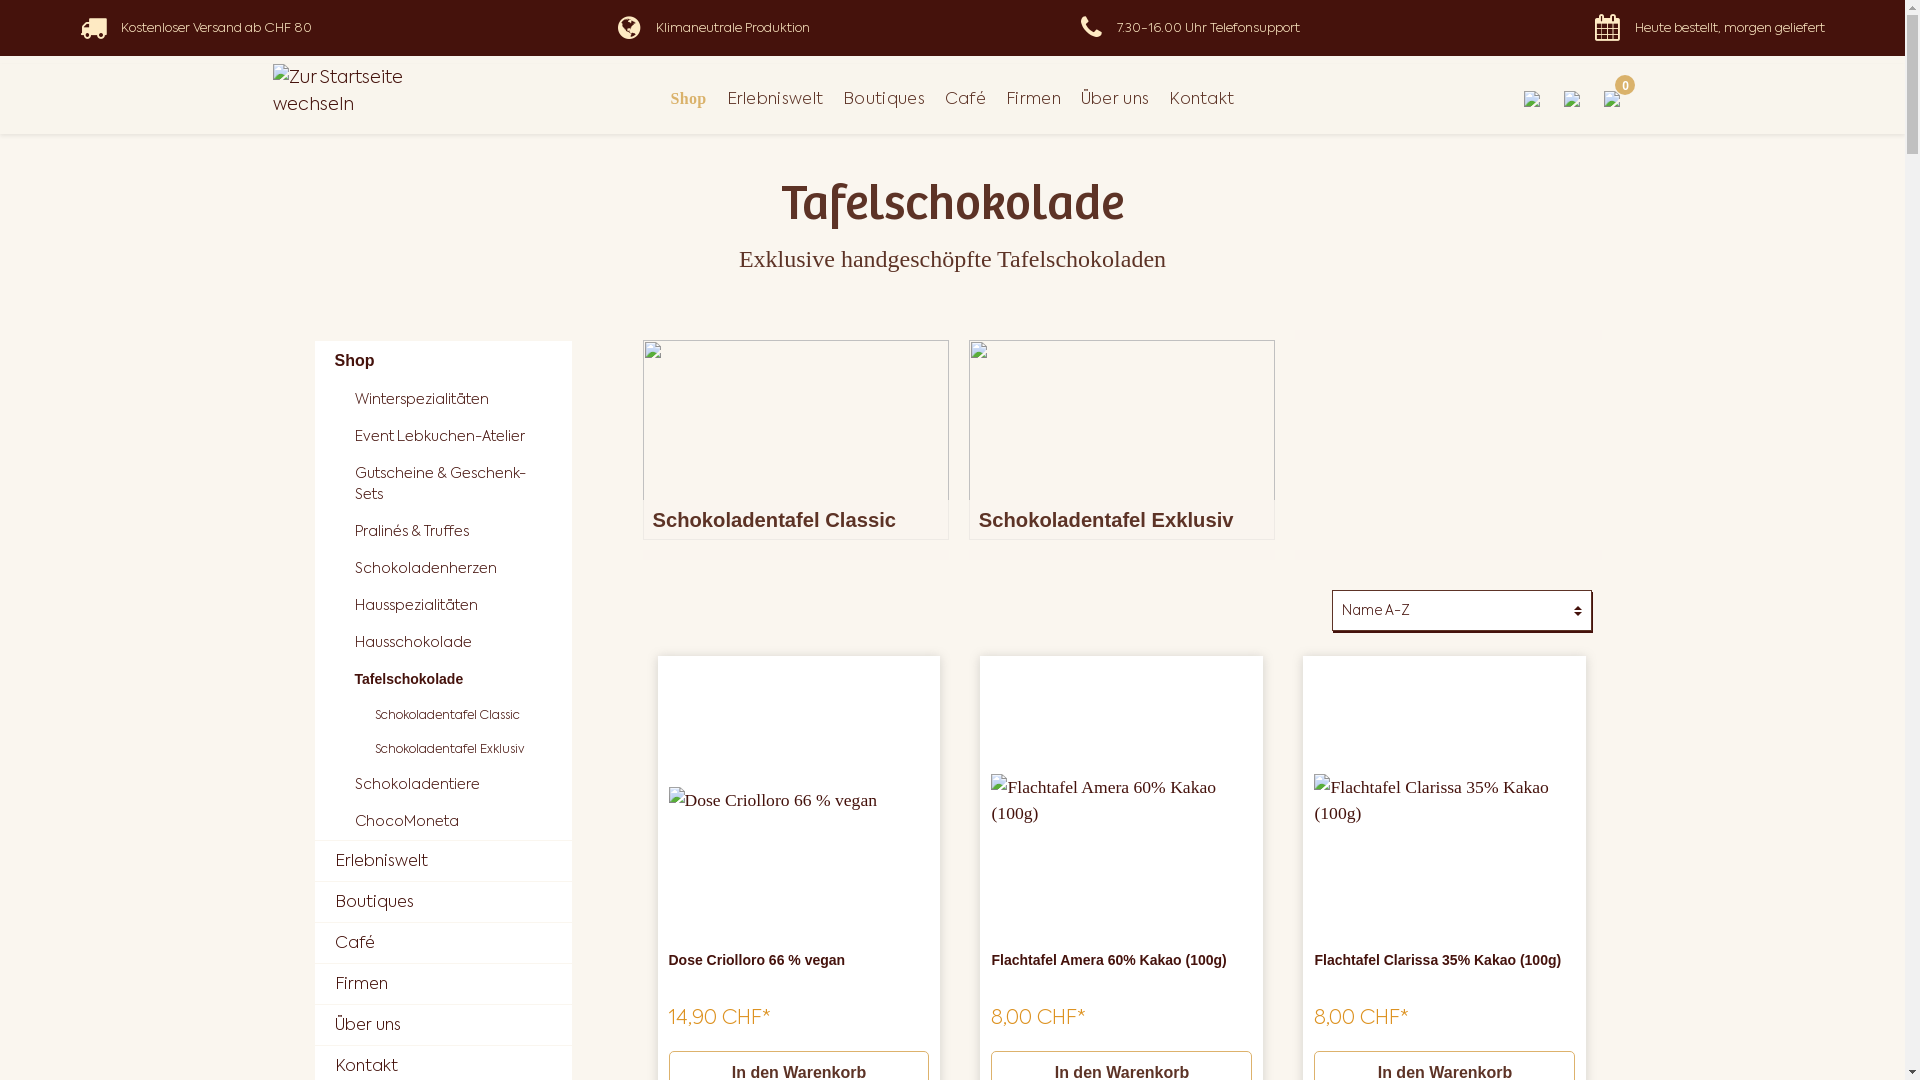 The height and width of the screenshot is (1080, 1920). Describe the element at coordinates (452, 784) in the screenshot. I see `Schokoladentiere` at that location.